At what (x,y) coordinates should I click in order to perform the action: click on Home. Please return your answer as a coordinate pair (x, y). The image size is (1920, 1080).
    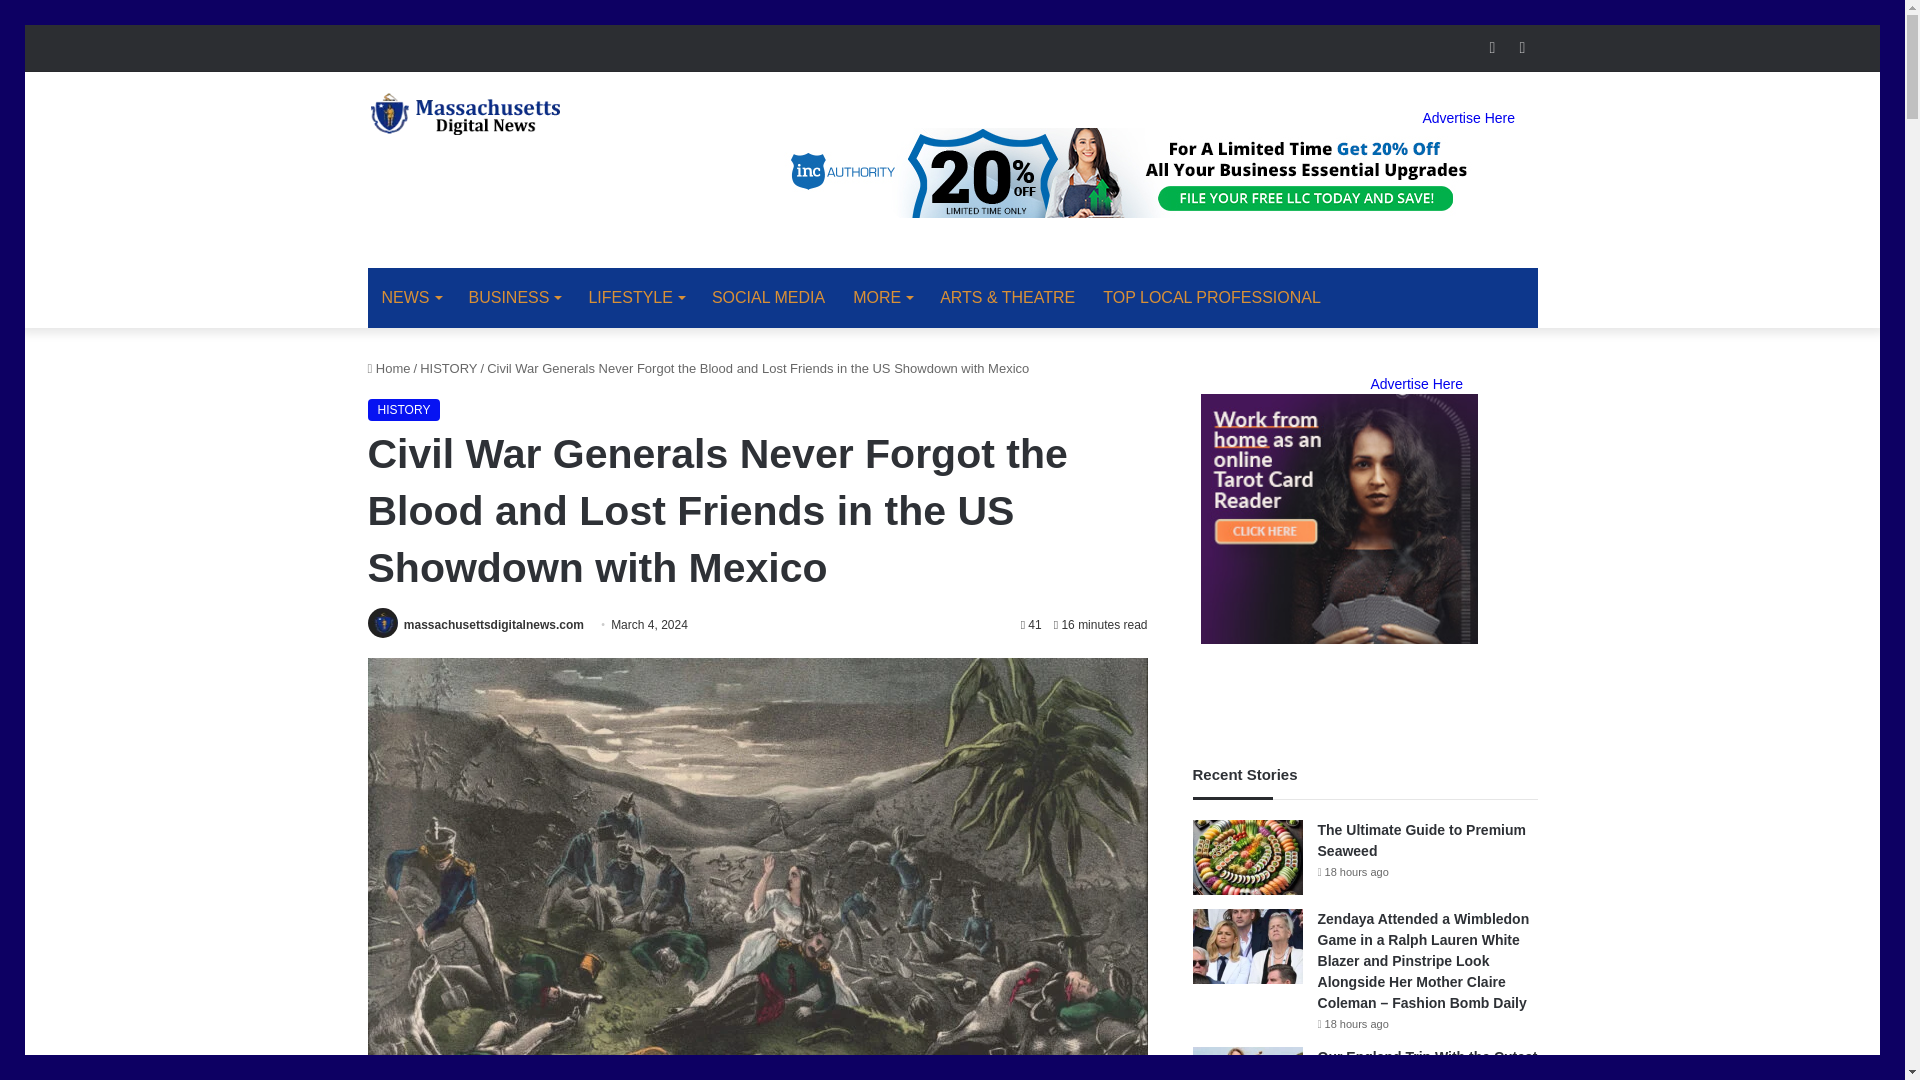
    Looking at the image, I should click on (389, 366).